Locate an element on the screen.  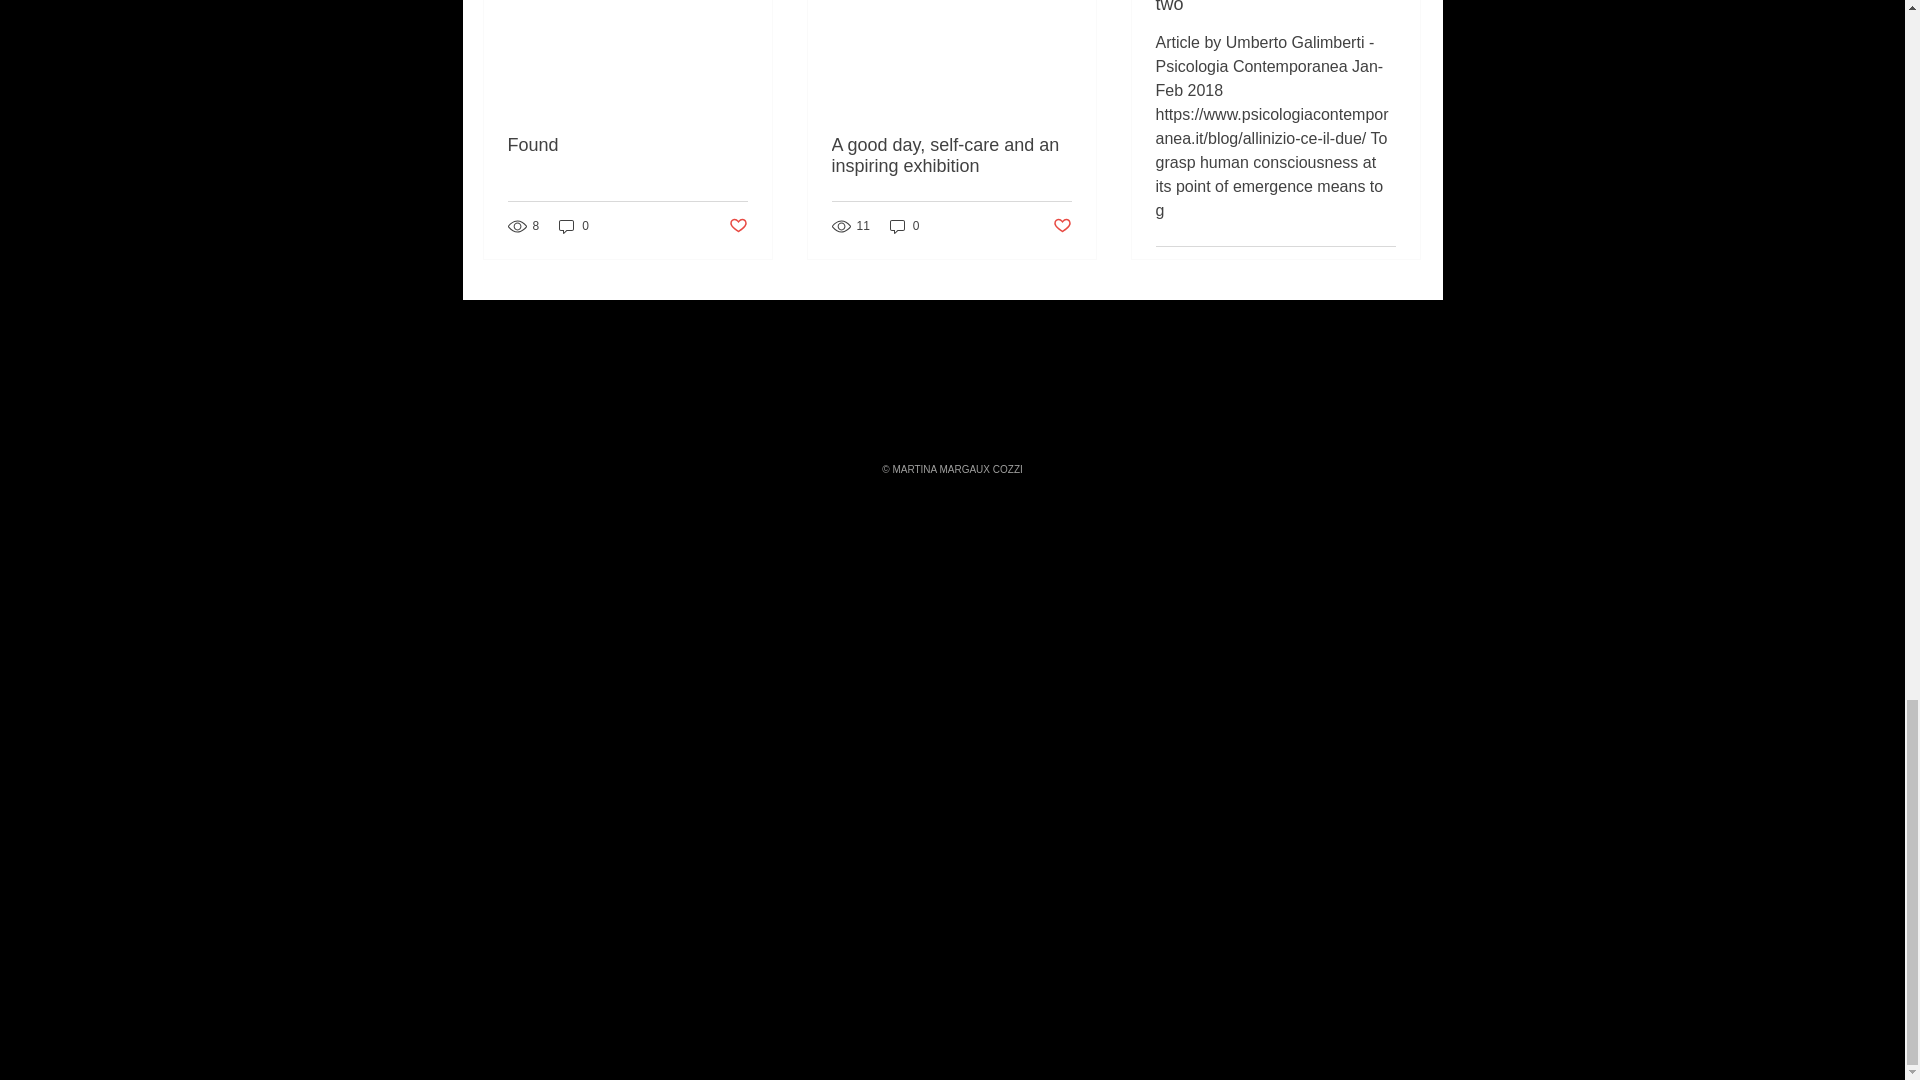
A good day, self-care and an inspiring exhibition is located at coordinates (951, 156).